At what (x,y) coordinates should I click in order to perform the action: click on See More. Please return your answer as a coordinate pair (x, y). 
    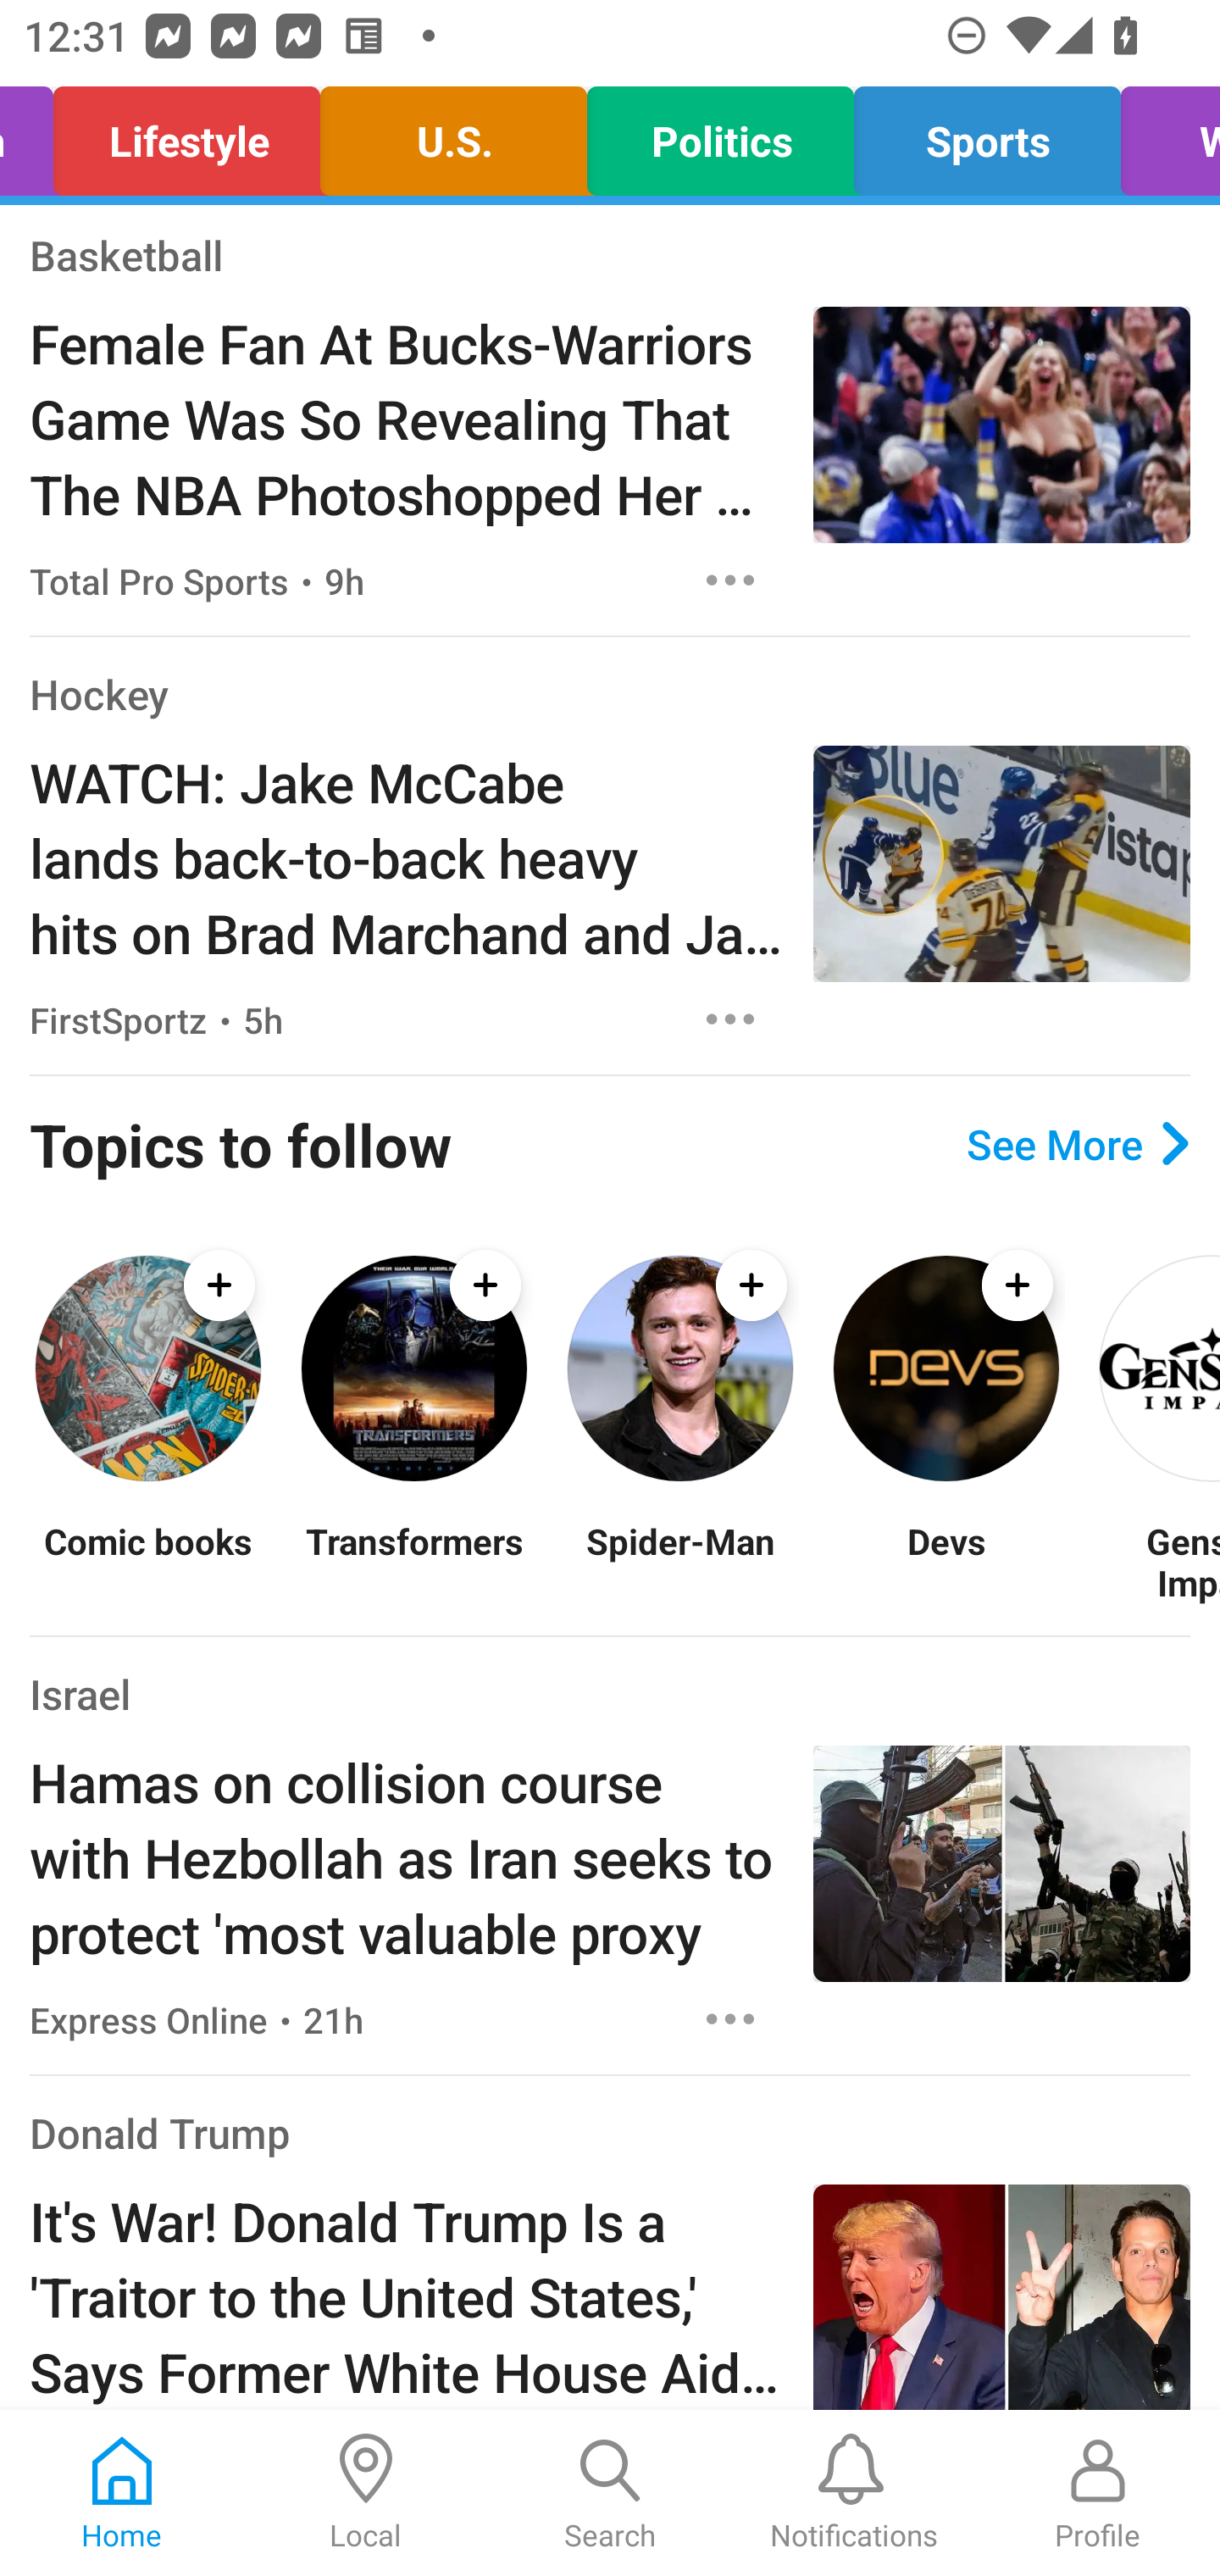
    Looking at the image, I should click on (1078, 1144).